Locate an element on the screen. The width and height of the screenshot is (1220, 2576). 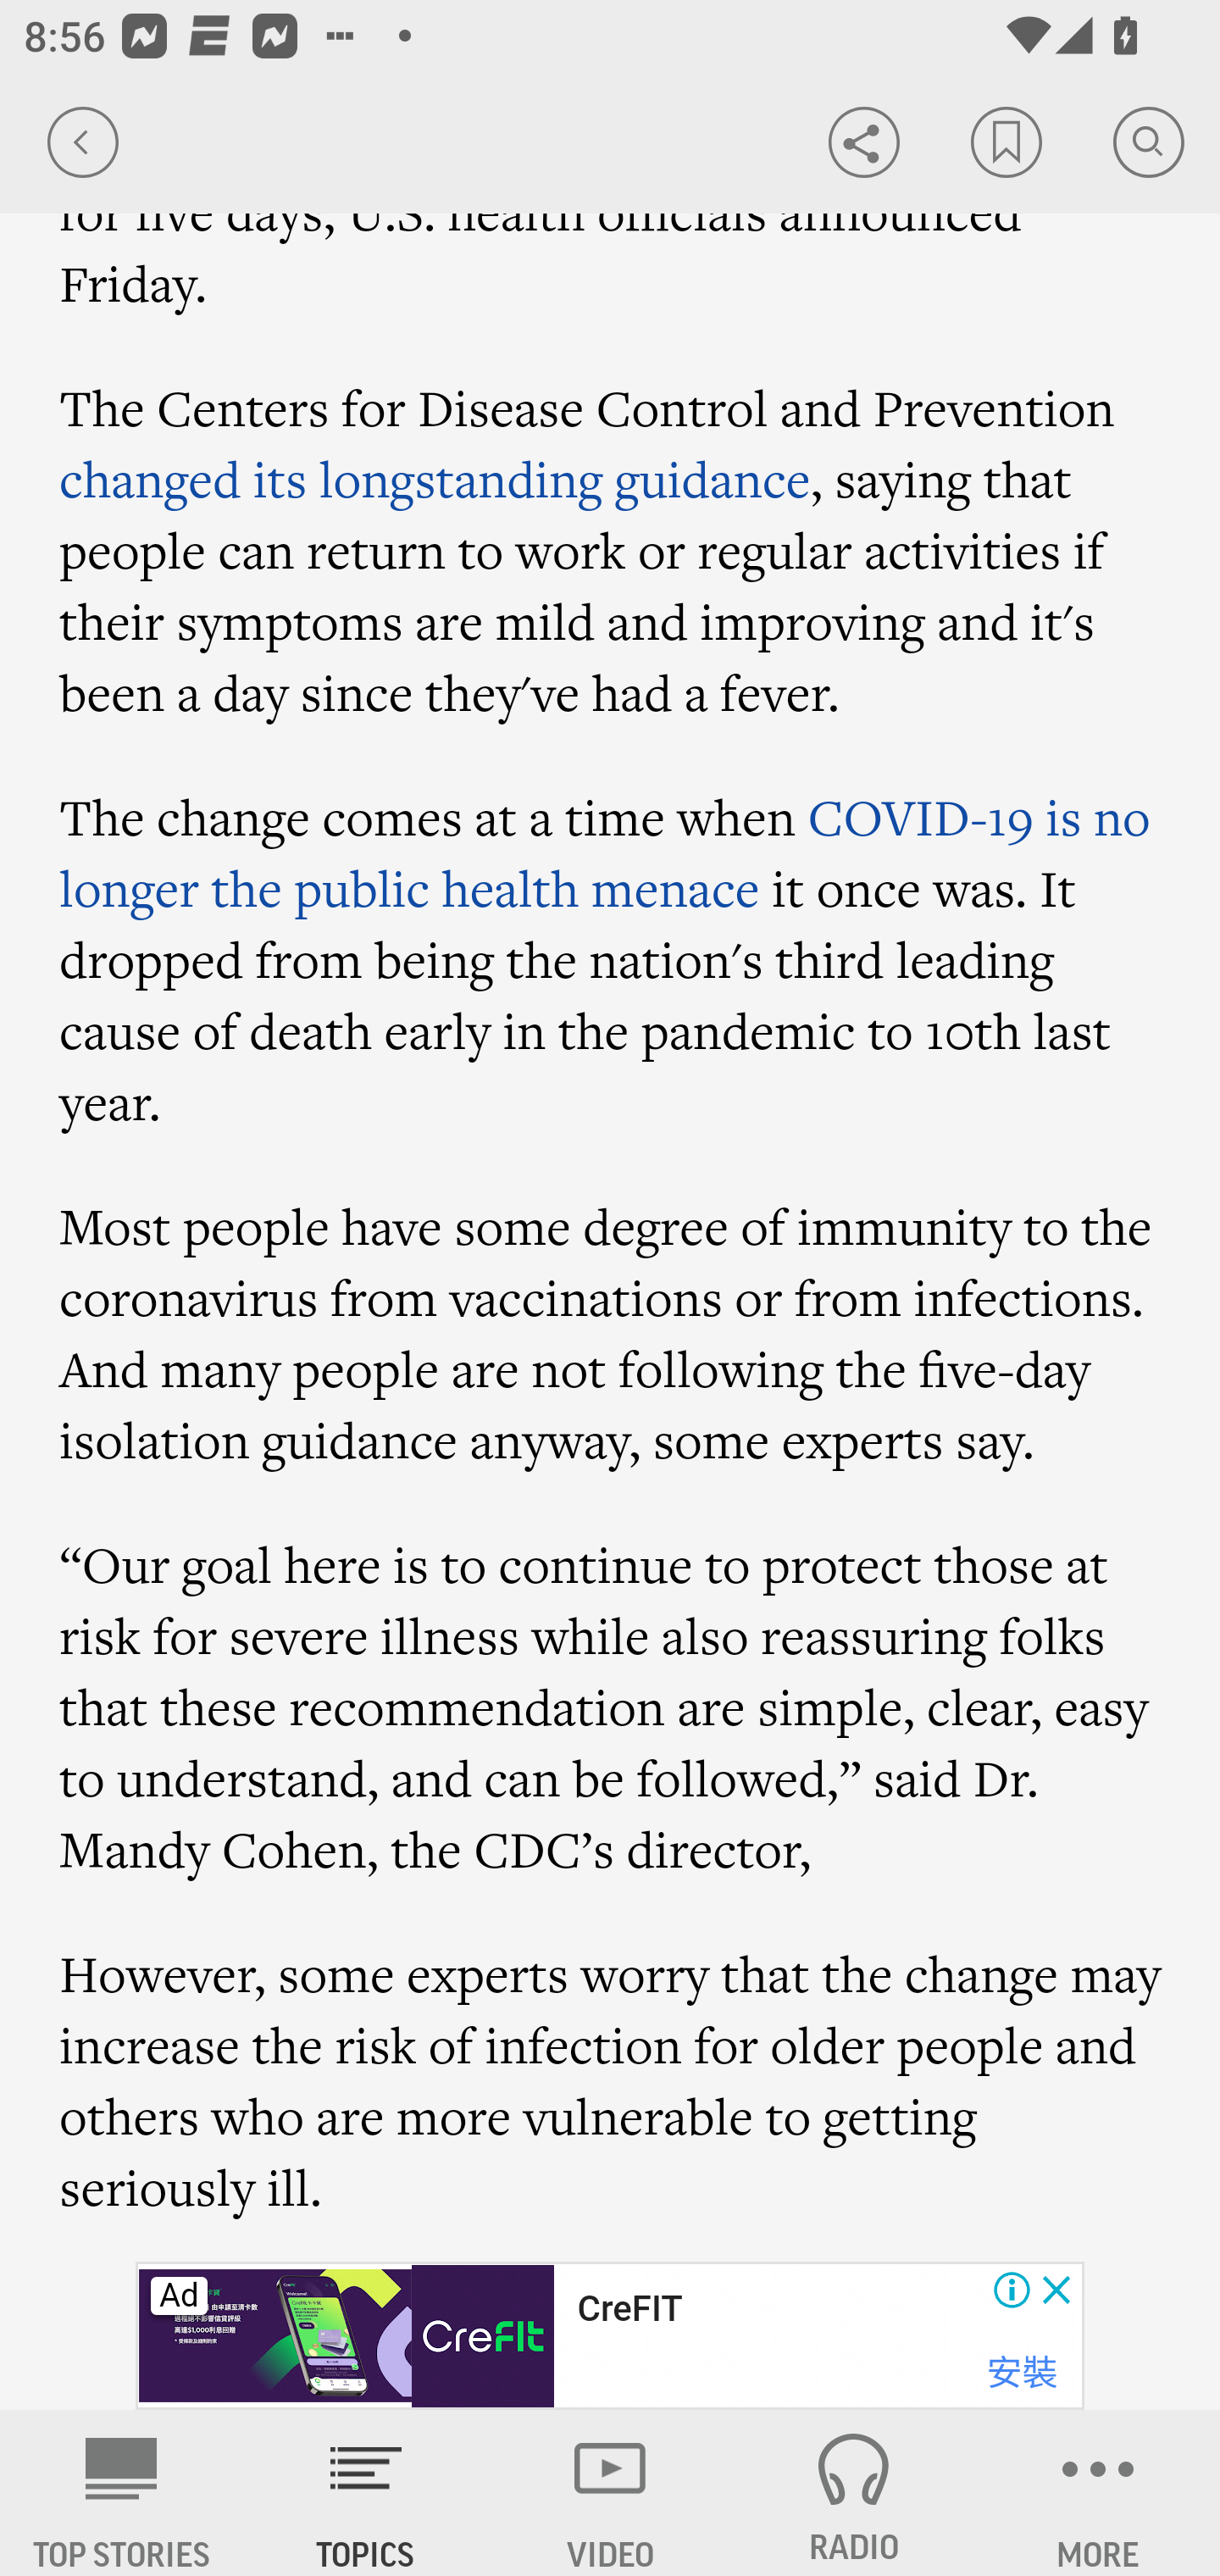
CreFIT is located at coordinates (629, 2309).